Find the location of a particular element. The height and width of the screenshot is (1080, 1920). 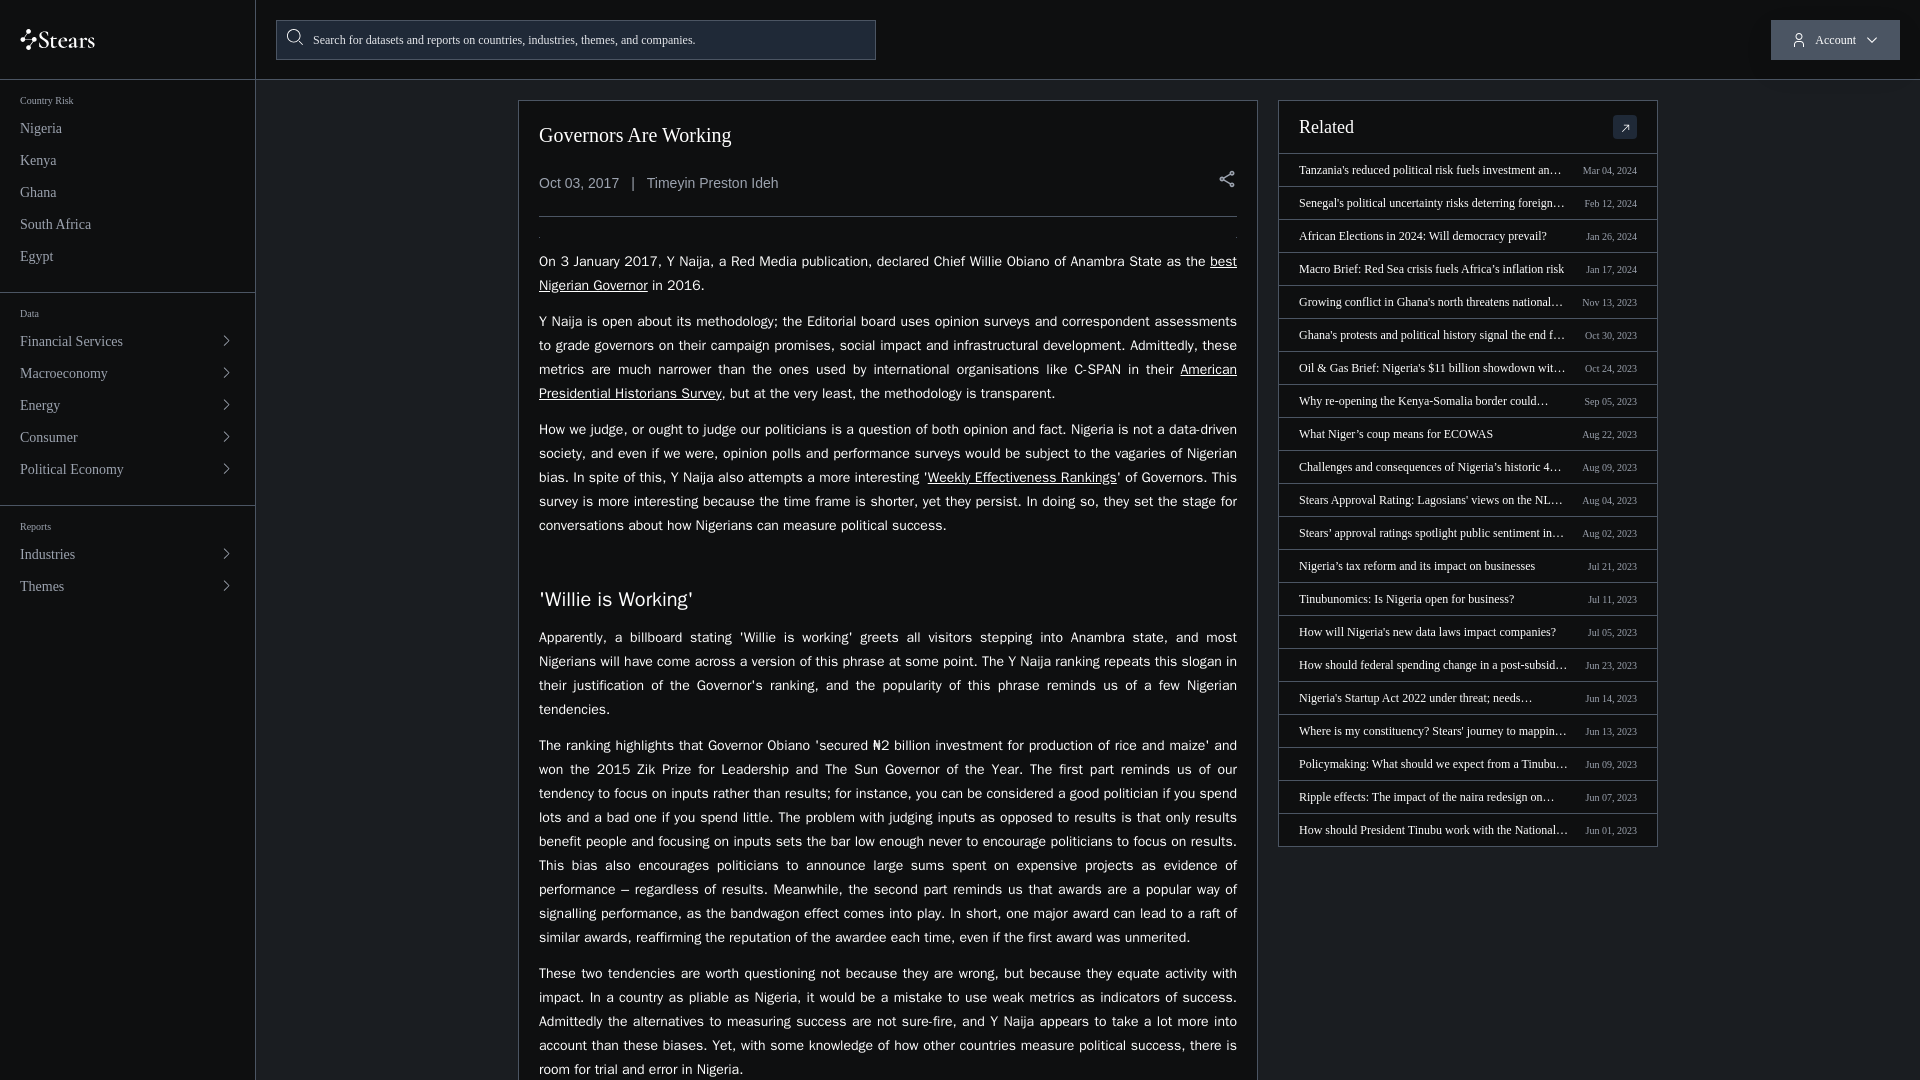

Egypt is located at coordinates (128, 256).